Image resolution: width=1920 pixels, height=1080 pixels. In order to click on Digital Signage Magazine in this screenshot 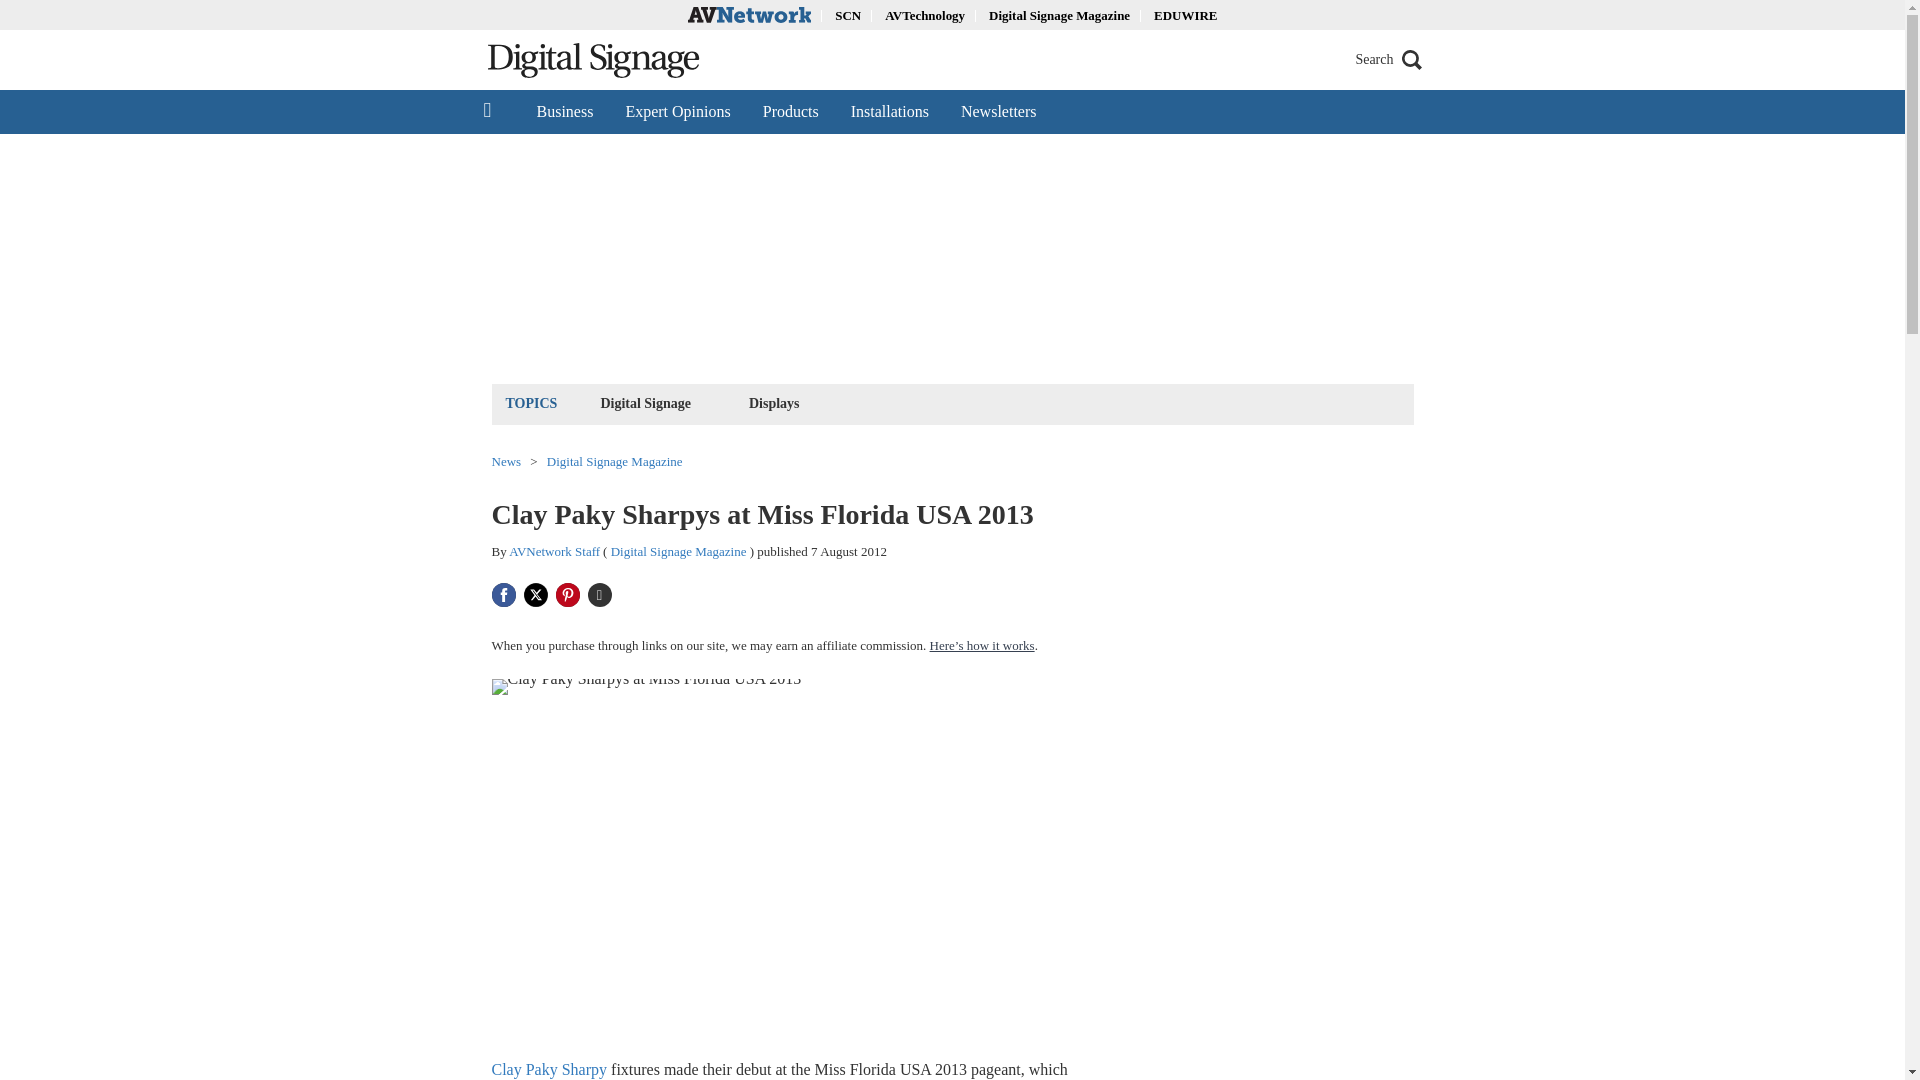, I will do `click(1059, 14)`.